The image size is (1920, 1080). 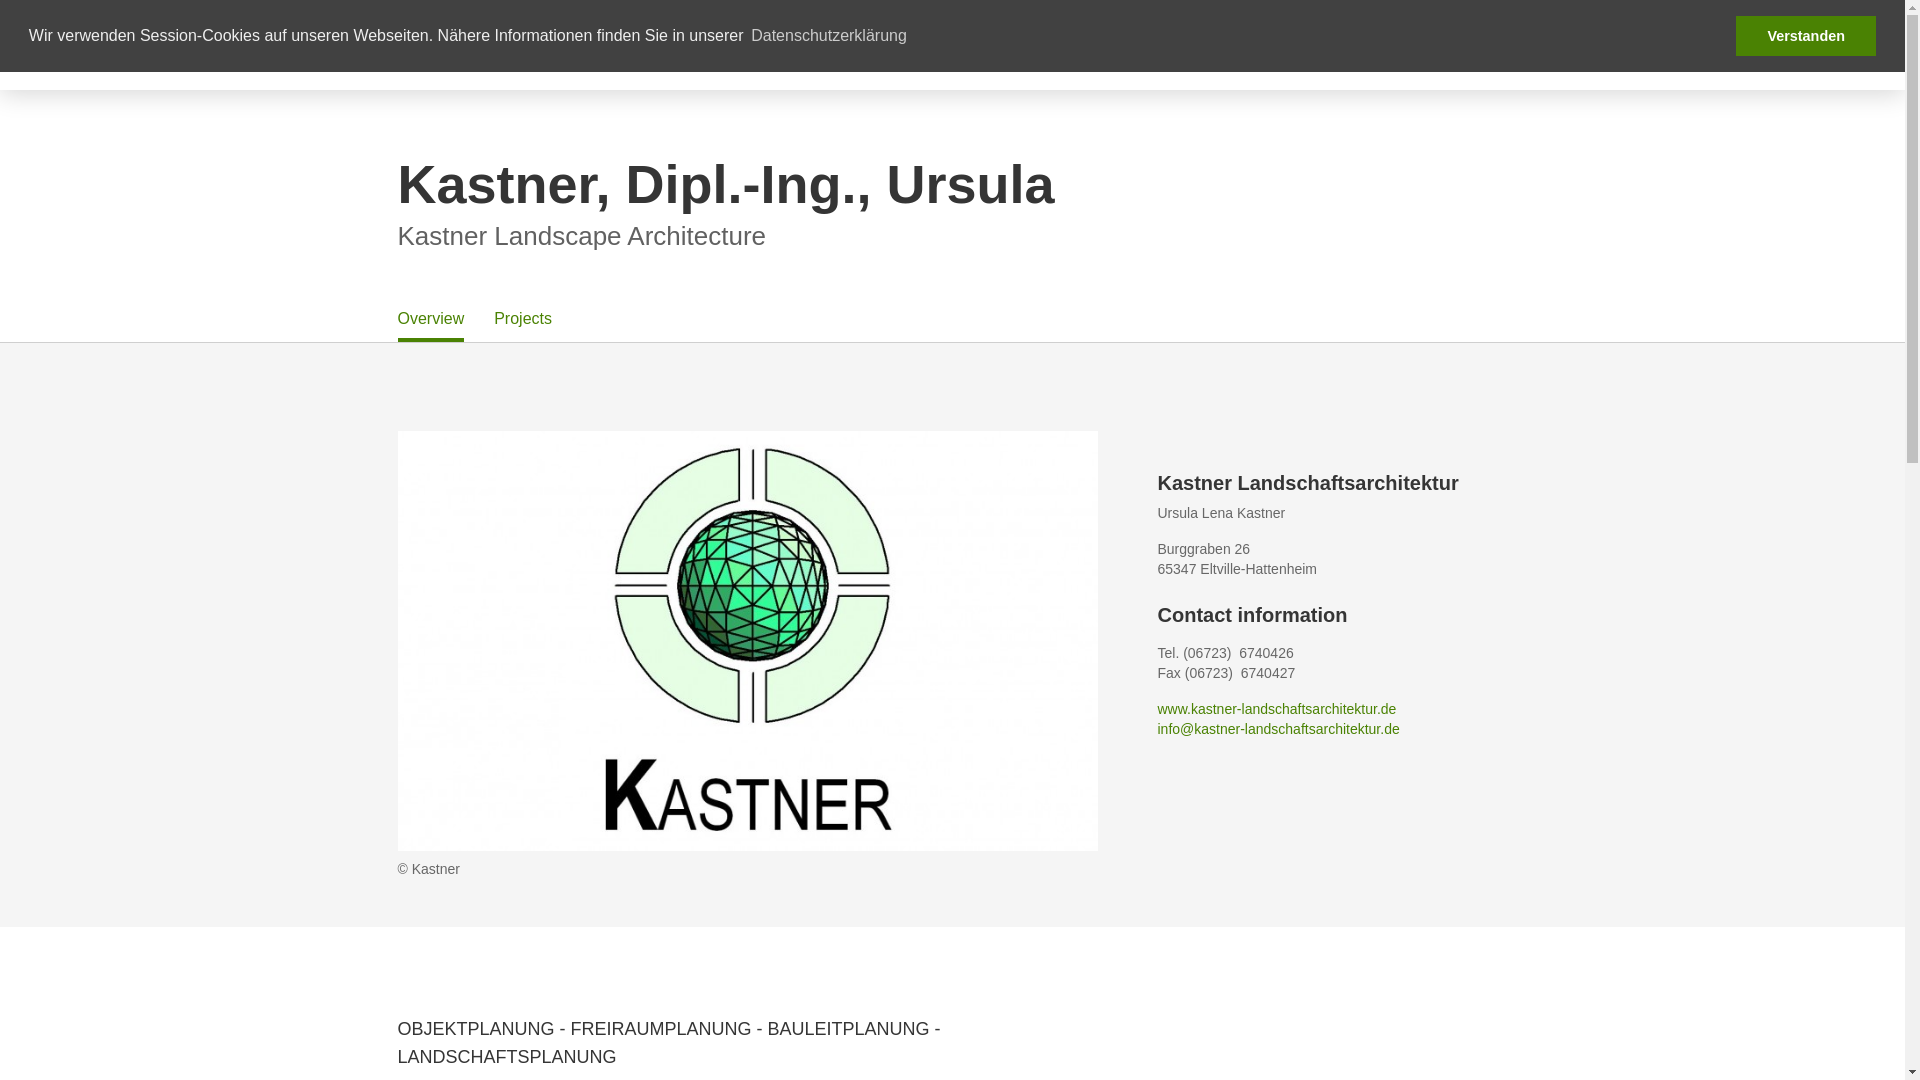 What do you see at coordinates (1277, 708) in the screenshot?
I see `www.kastner-landschaftsarchitektur.de` at bounding box center [1277, 708].